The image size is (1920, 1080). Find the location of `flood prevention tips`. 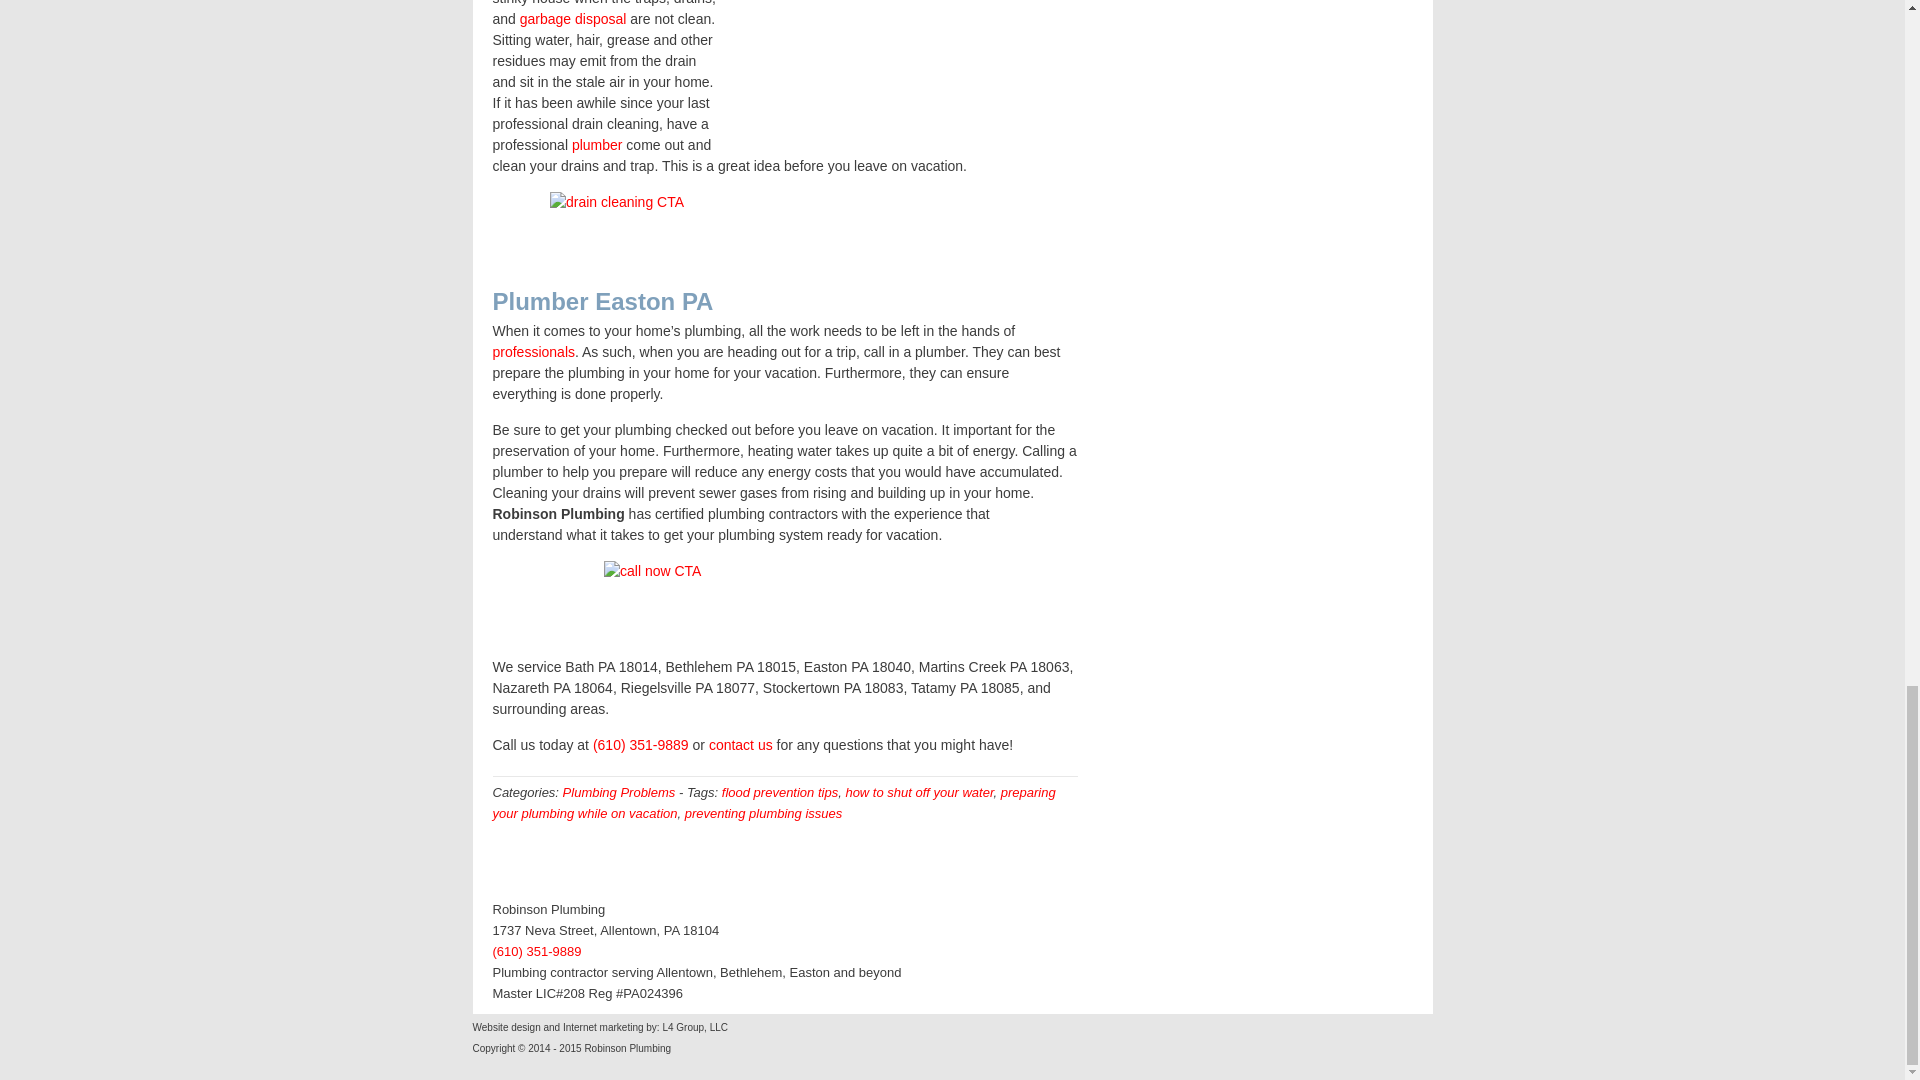

flood prevention tips is located at coordinates (779, 792).